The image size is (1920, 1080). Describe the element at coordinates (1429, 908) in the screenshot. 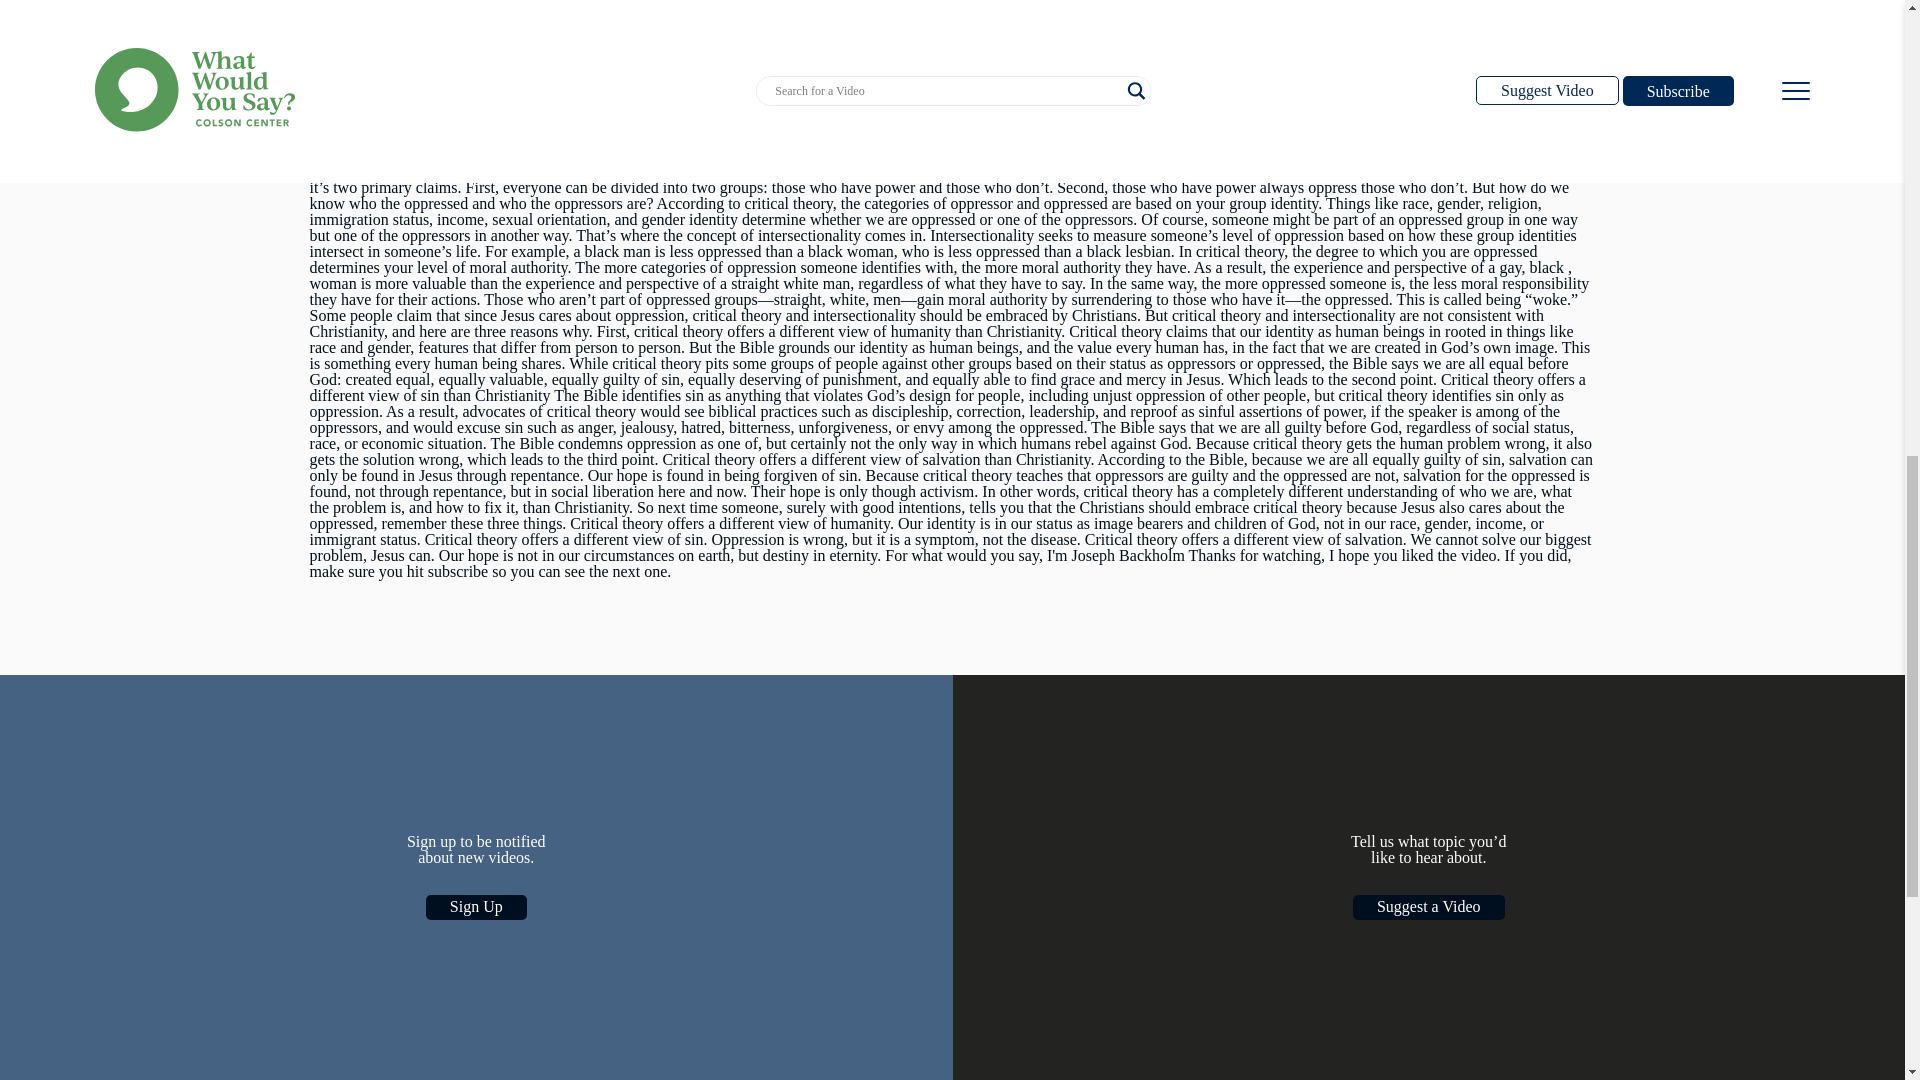

I see `Suggest a Video` at that location.